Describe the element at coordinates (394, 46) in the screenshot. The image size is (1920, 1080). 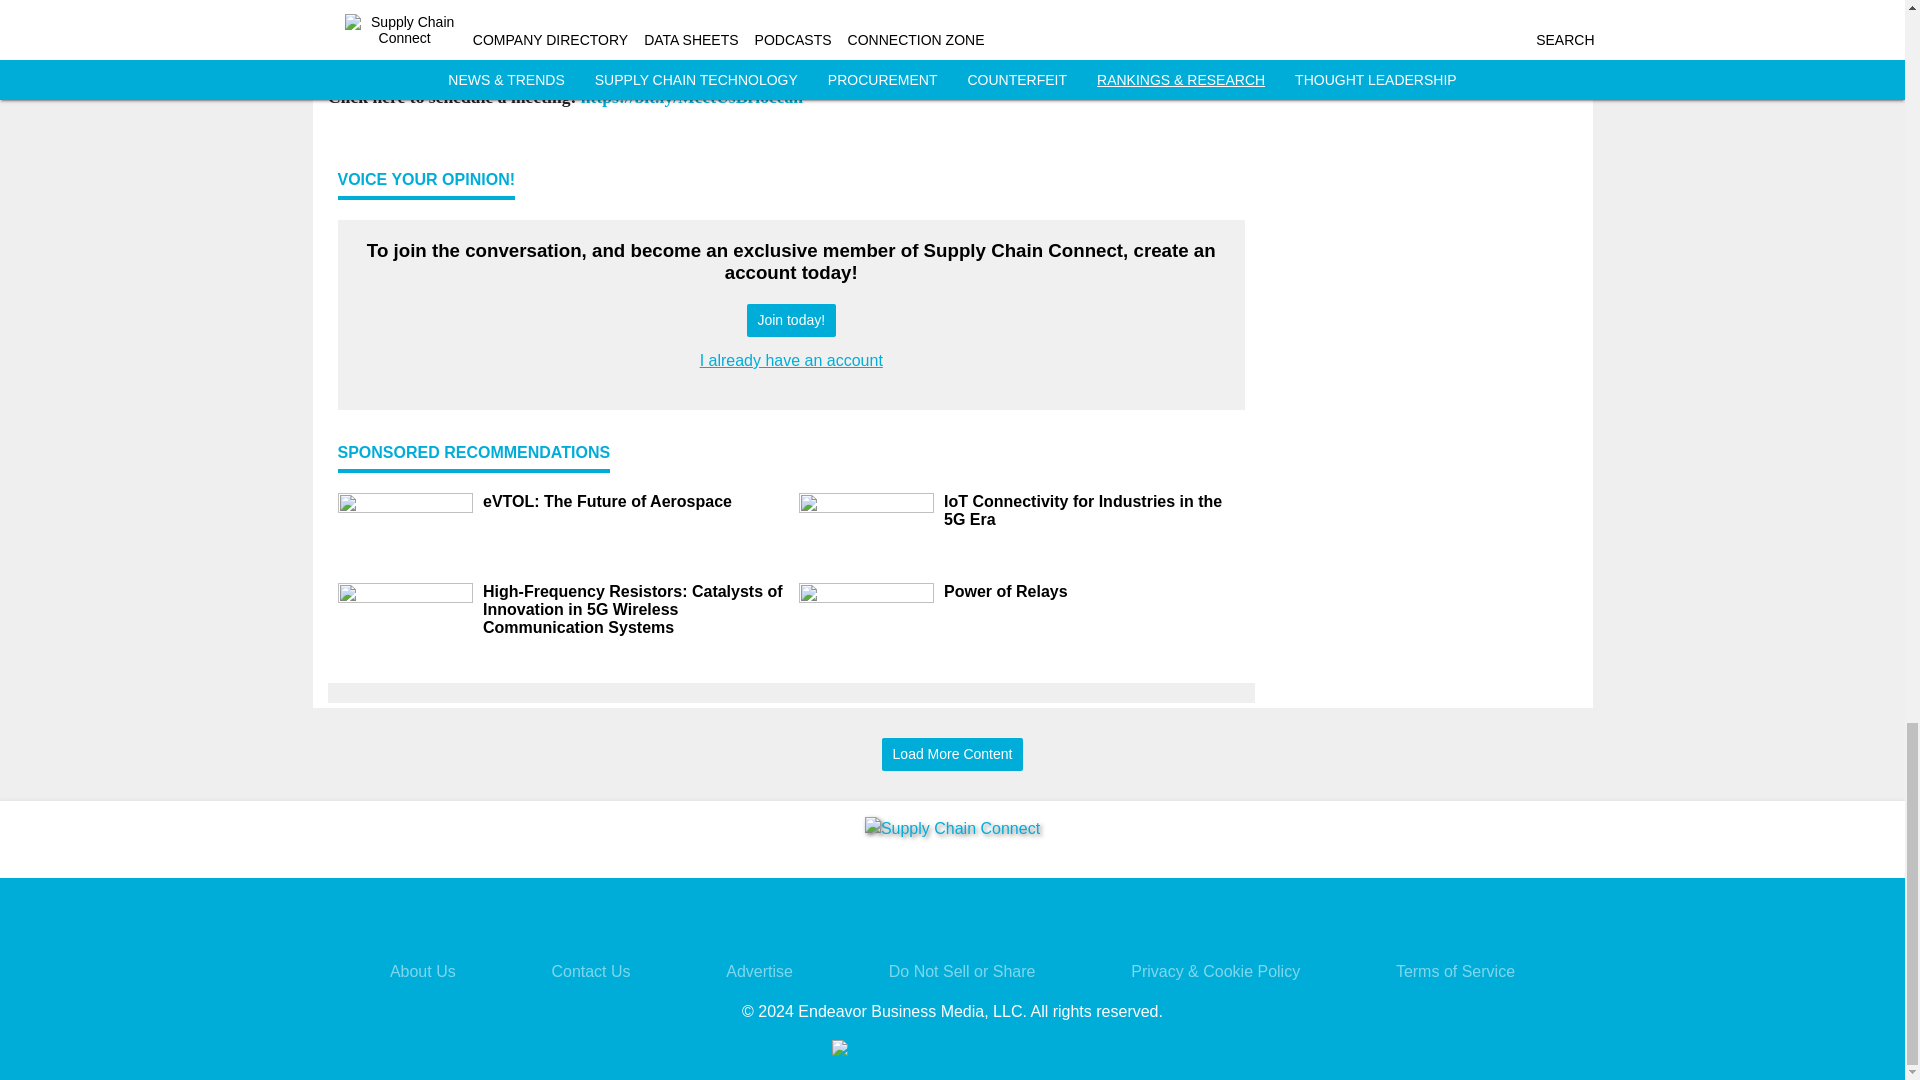
I see `Learn More Here` at that location.